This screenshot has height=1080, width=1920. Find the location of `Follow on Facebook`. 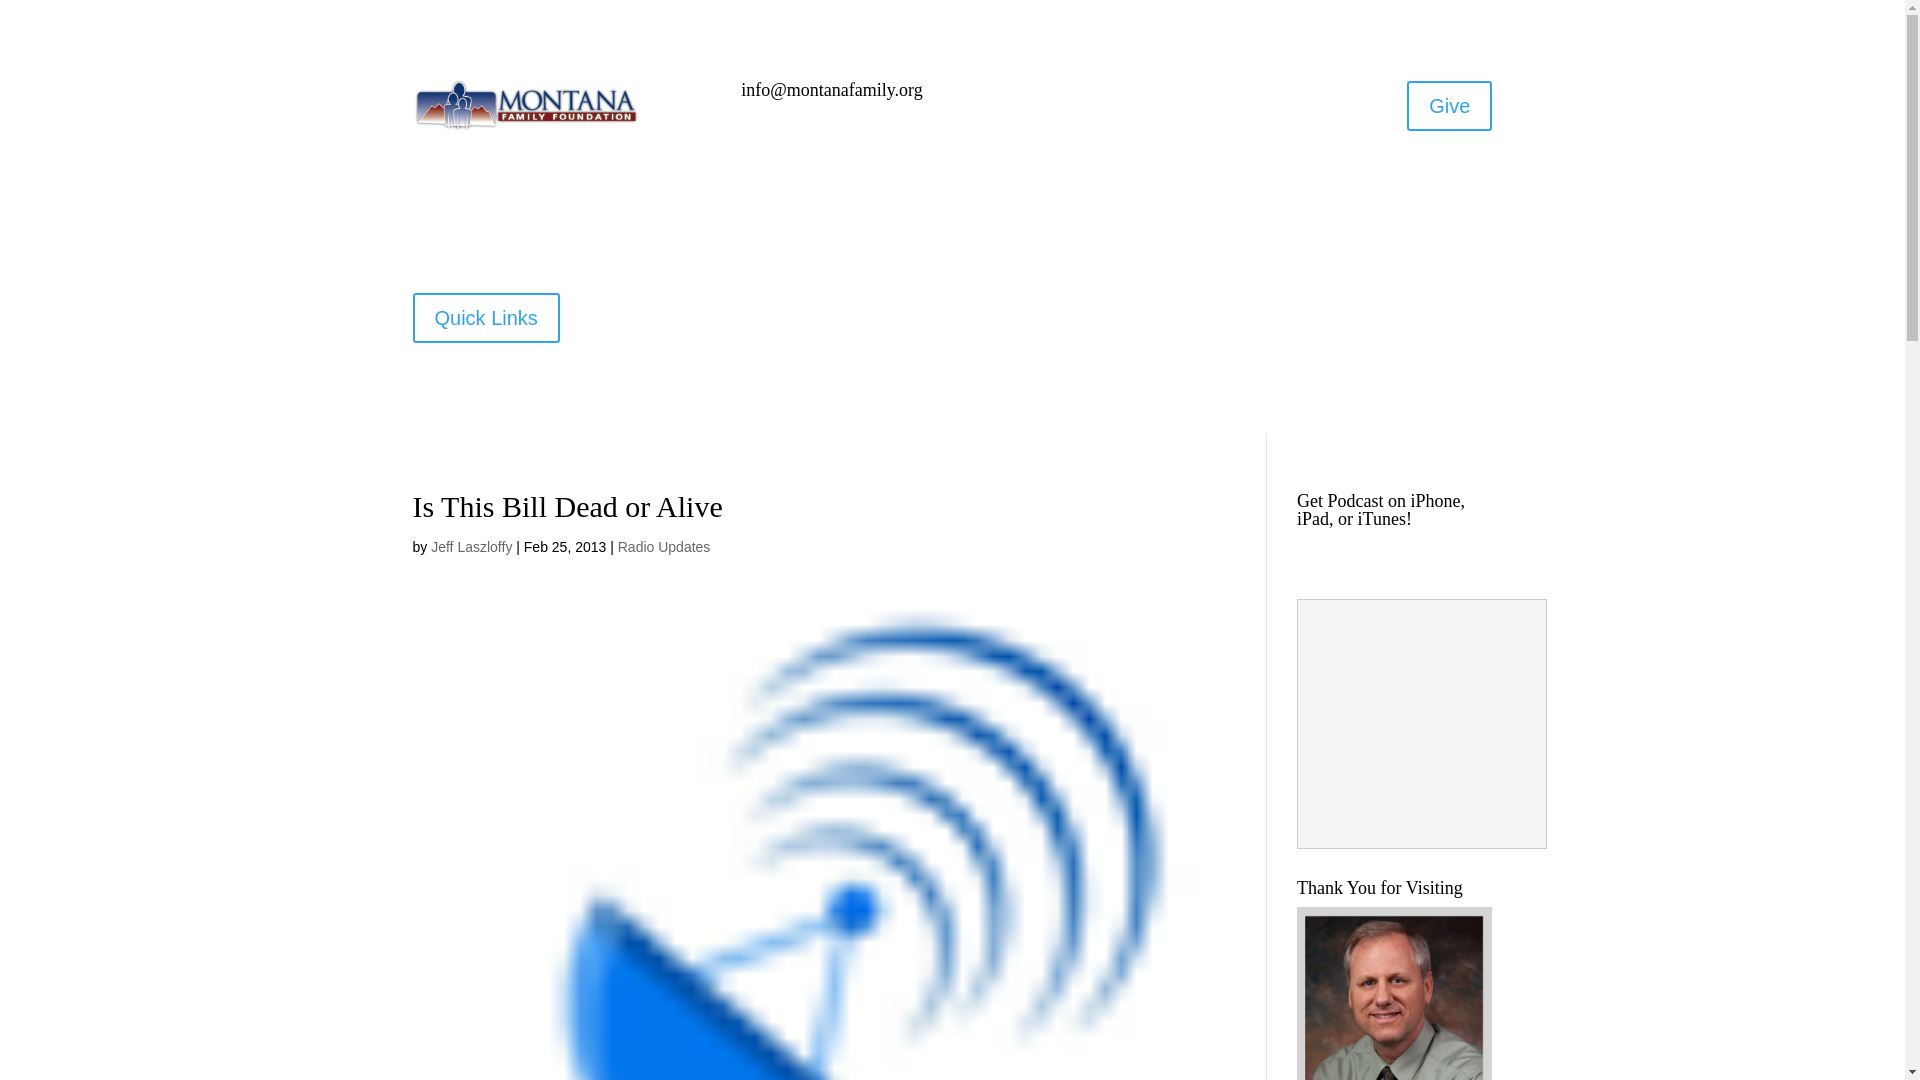

Follow on Facebook is located at coordinates (1074, 97).